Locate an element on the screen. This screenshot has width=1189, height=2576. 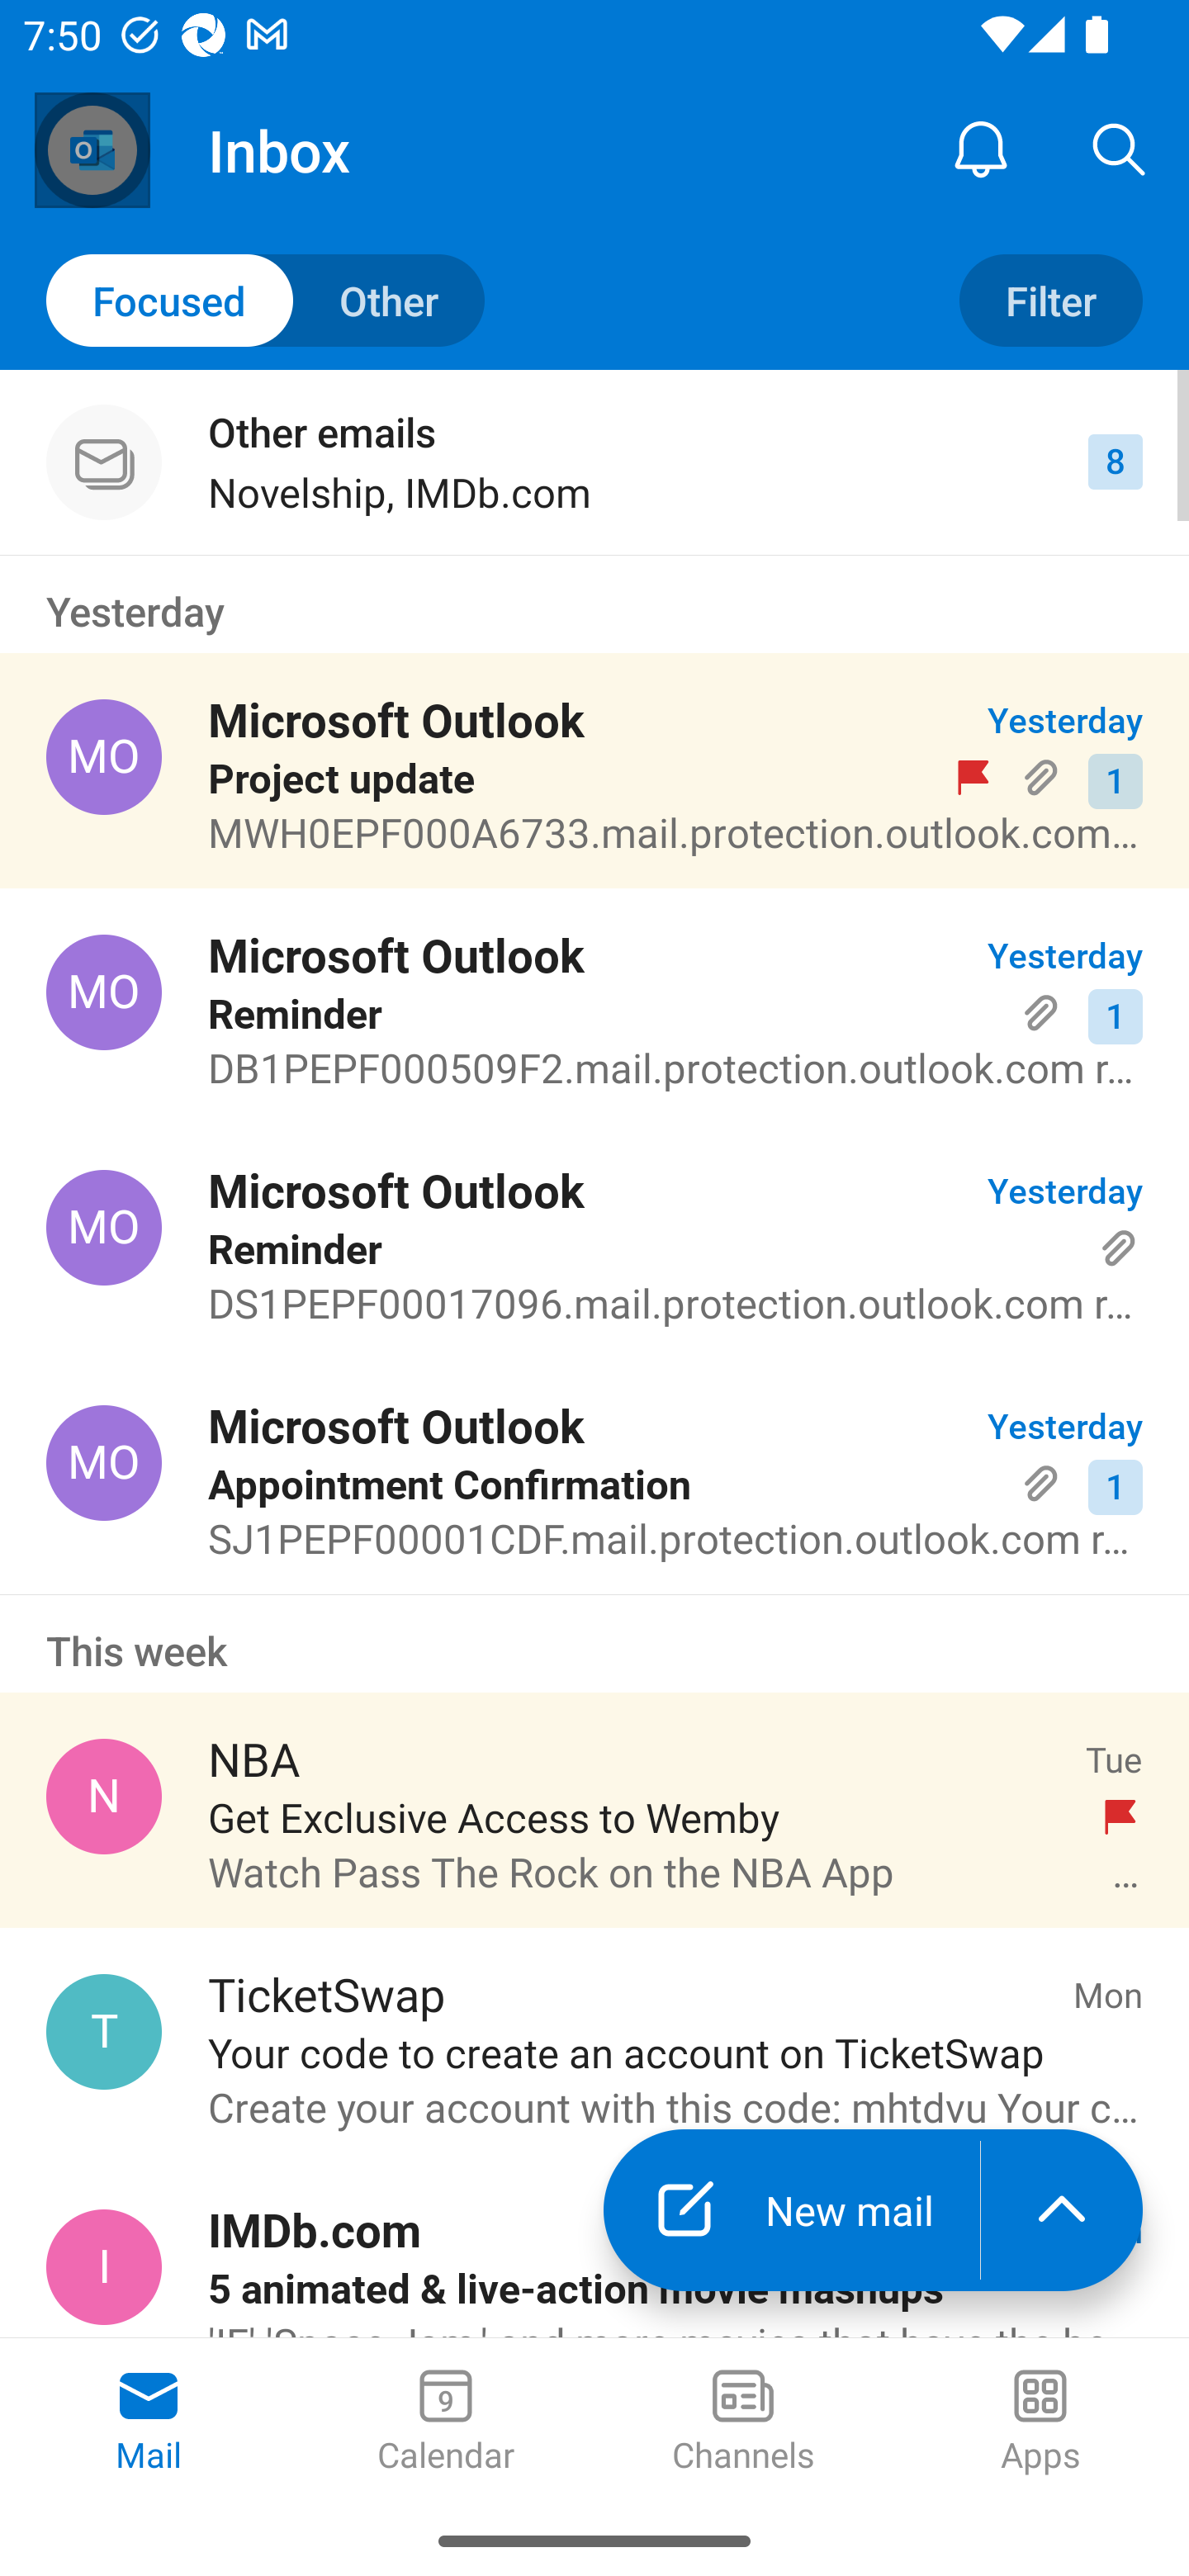
Apps is located at coordinates (1040, 2422).